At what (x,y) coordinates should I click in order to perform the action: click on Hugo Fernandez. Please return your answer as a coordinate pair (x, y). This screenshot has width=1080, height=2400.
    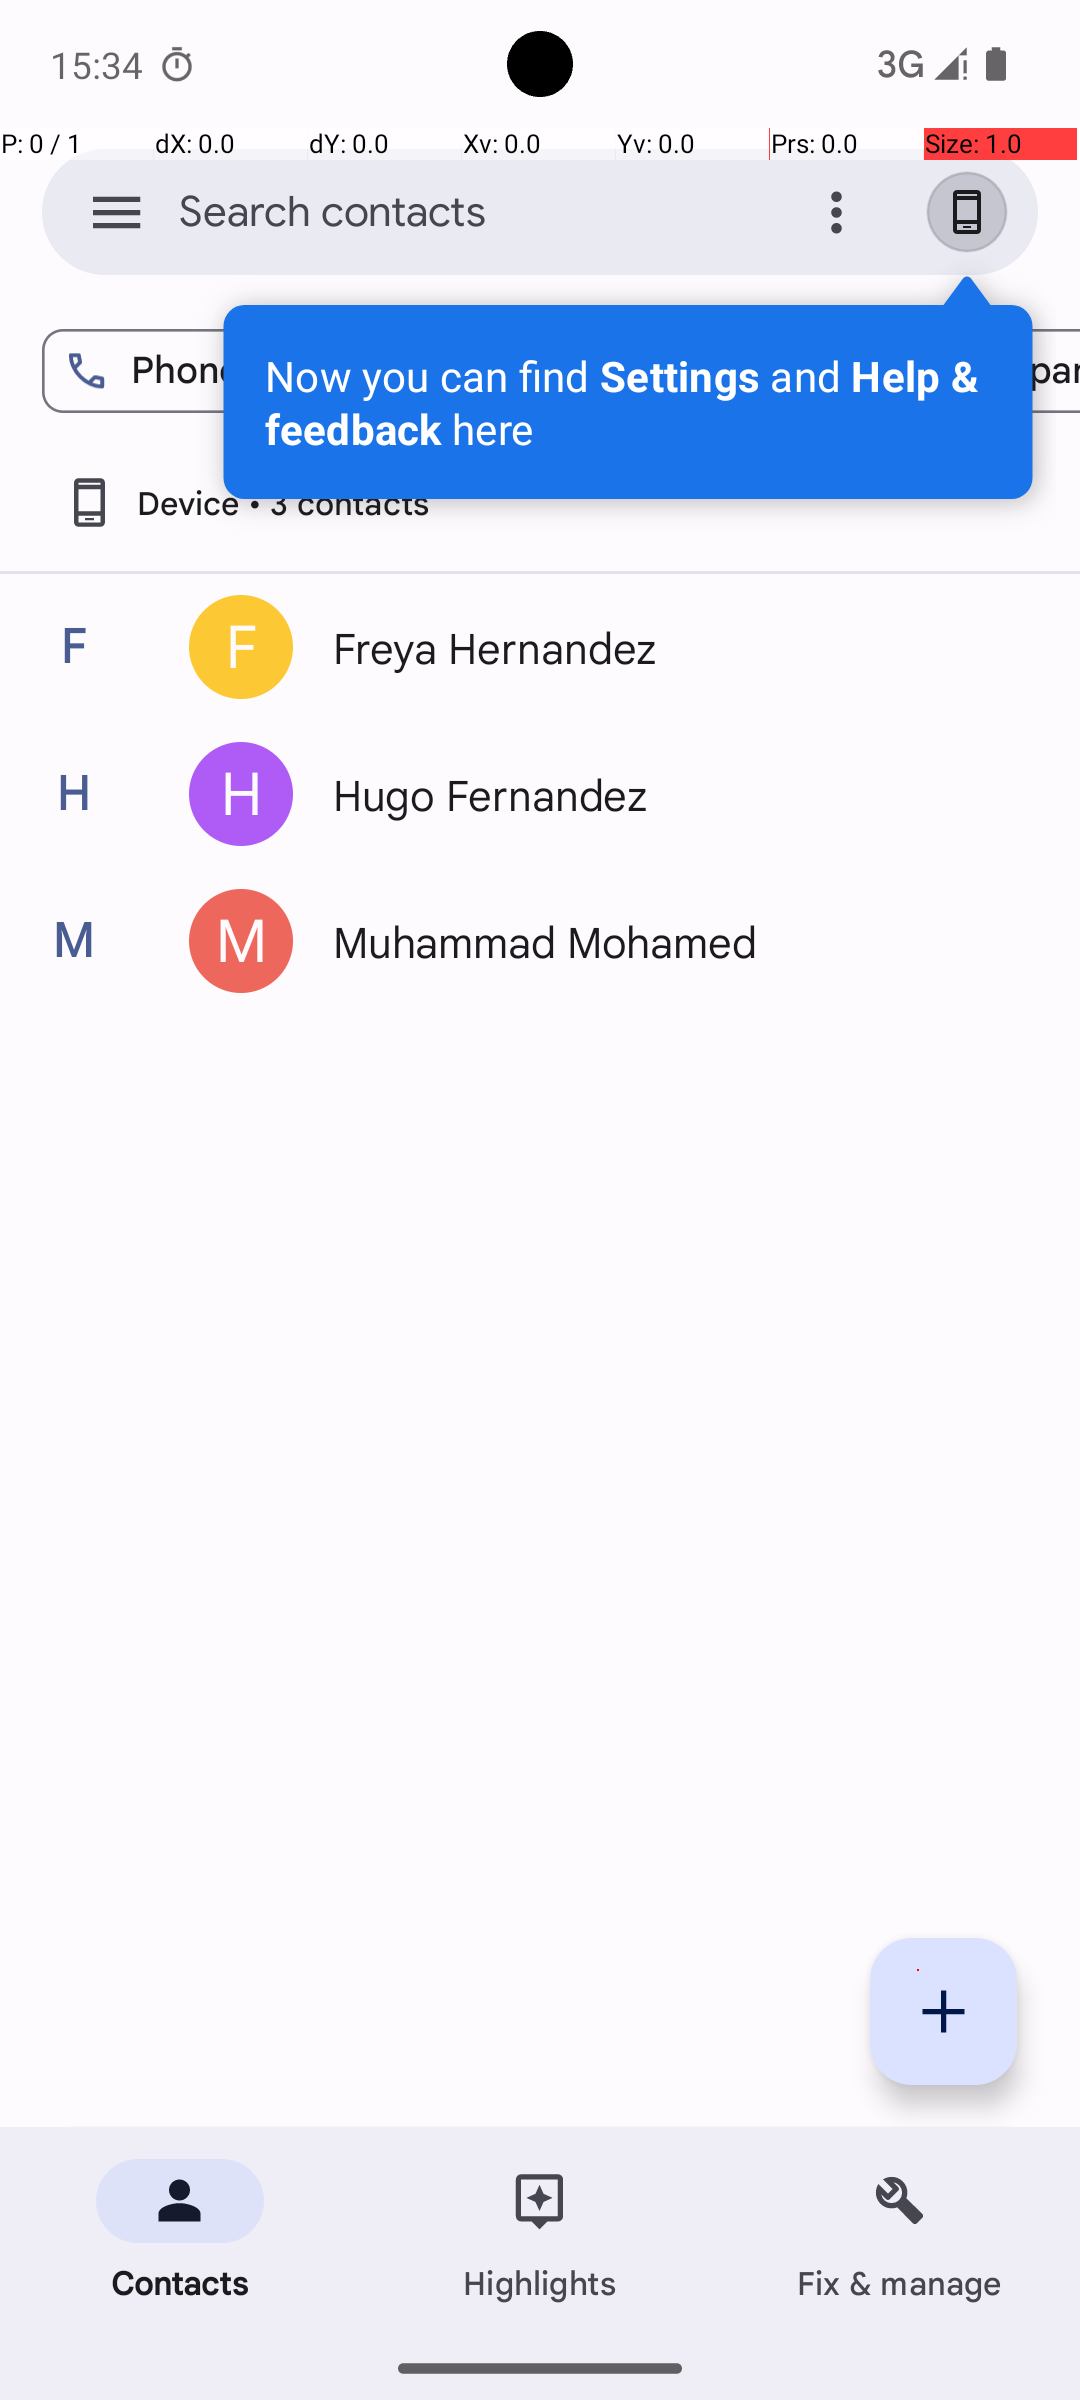
    Looking at the image, I should click on (664, 794).